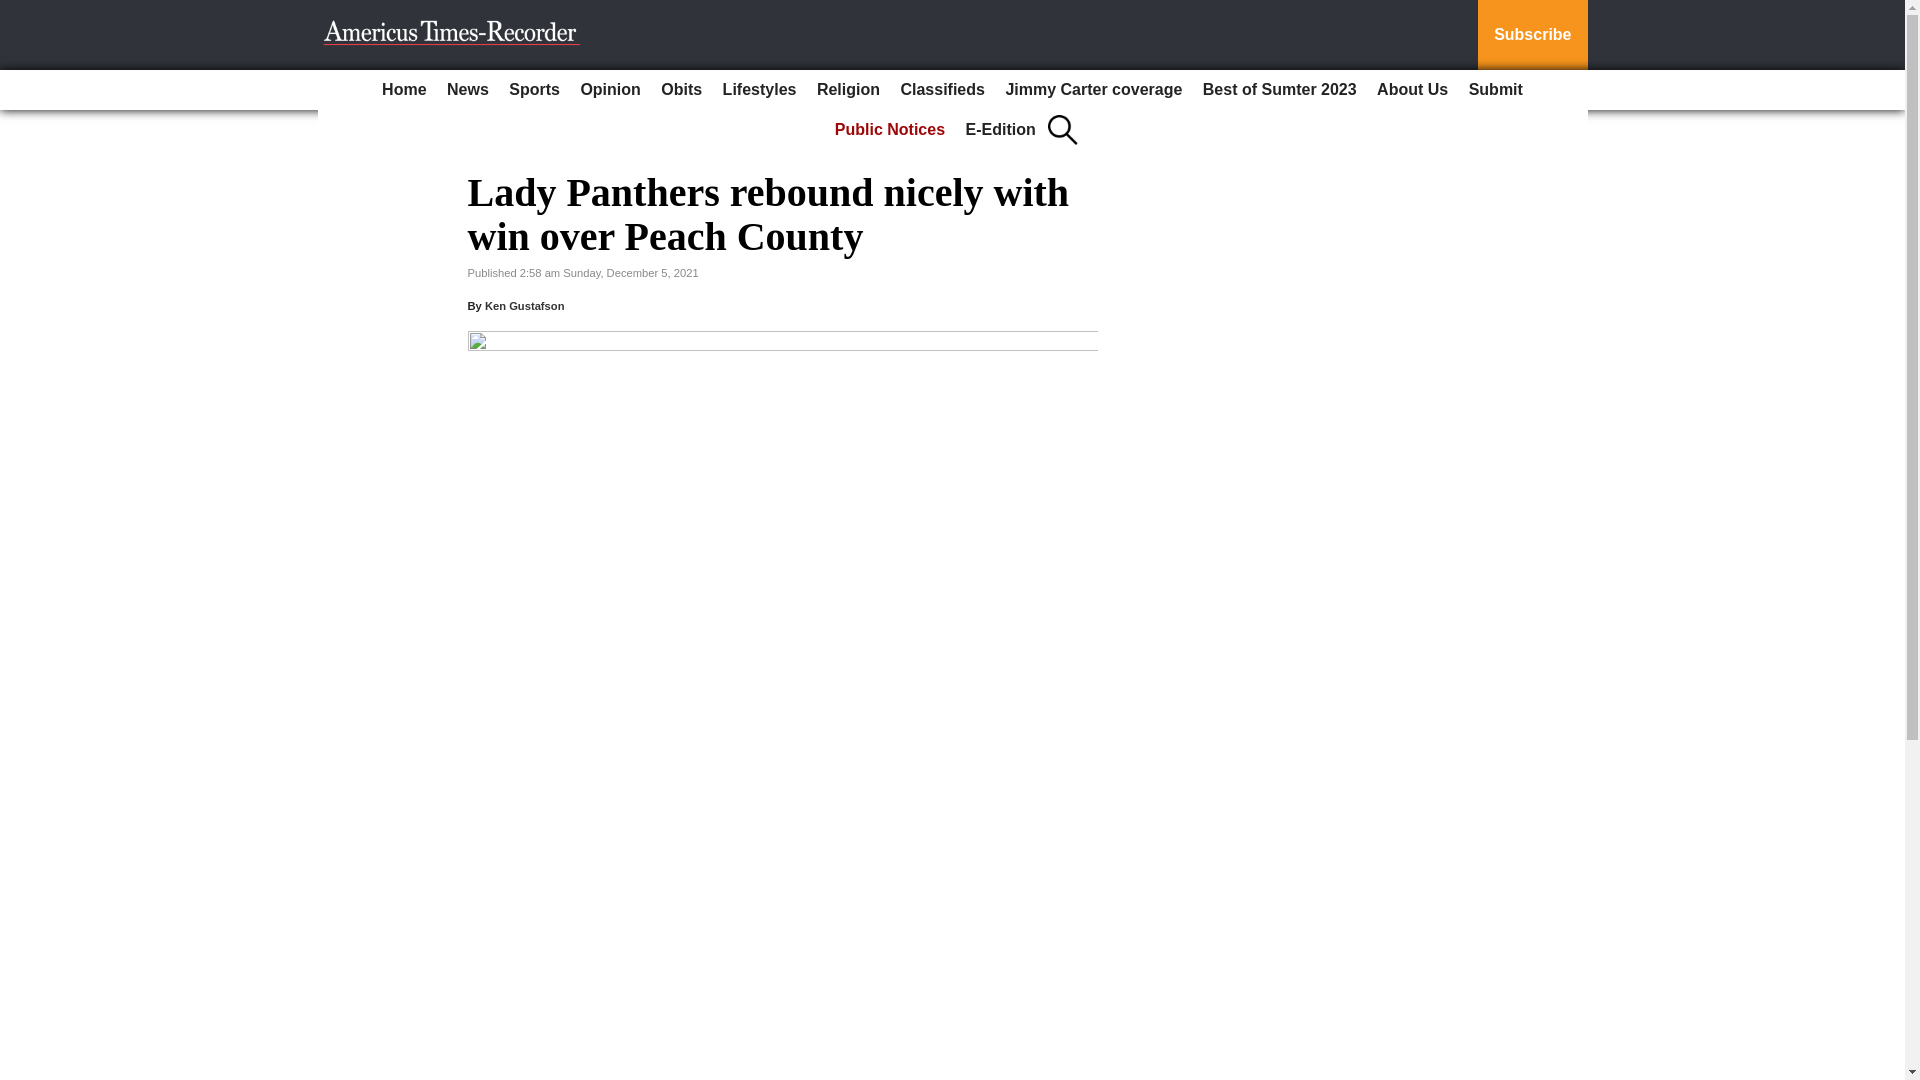 The height and width of the screenshot is (1080, 1920). I want to click on Opinion, so click(610, 90).